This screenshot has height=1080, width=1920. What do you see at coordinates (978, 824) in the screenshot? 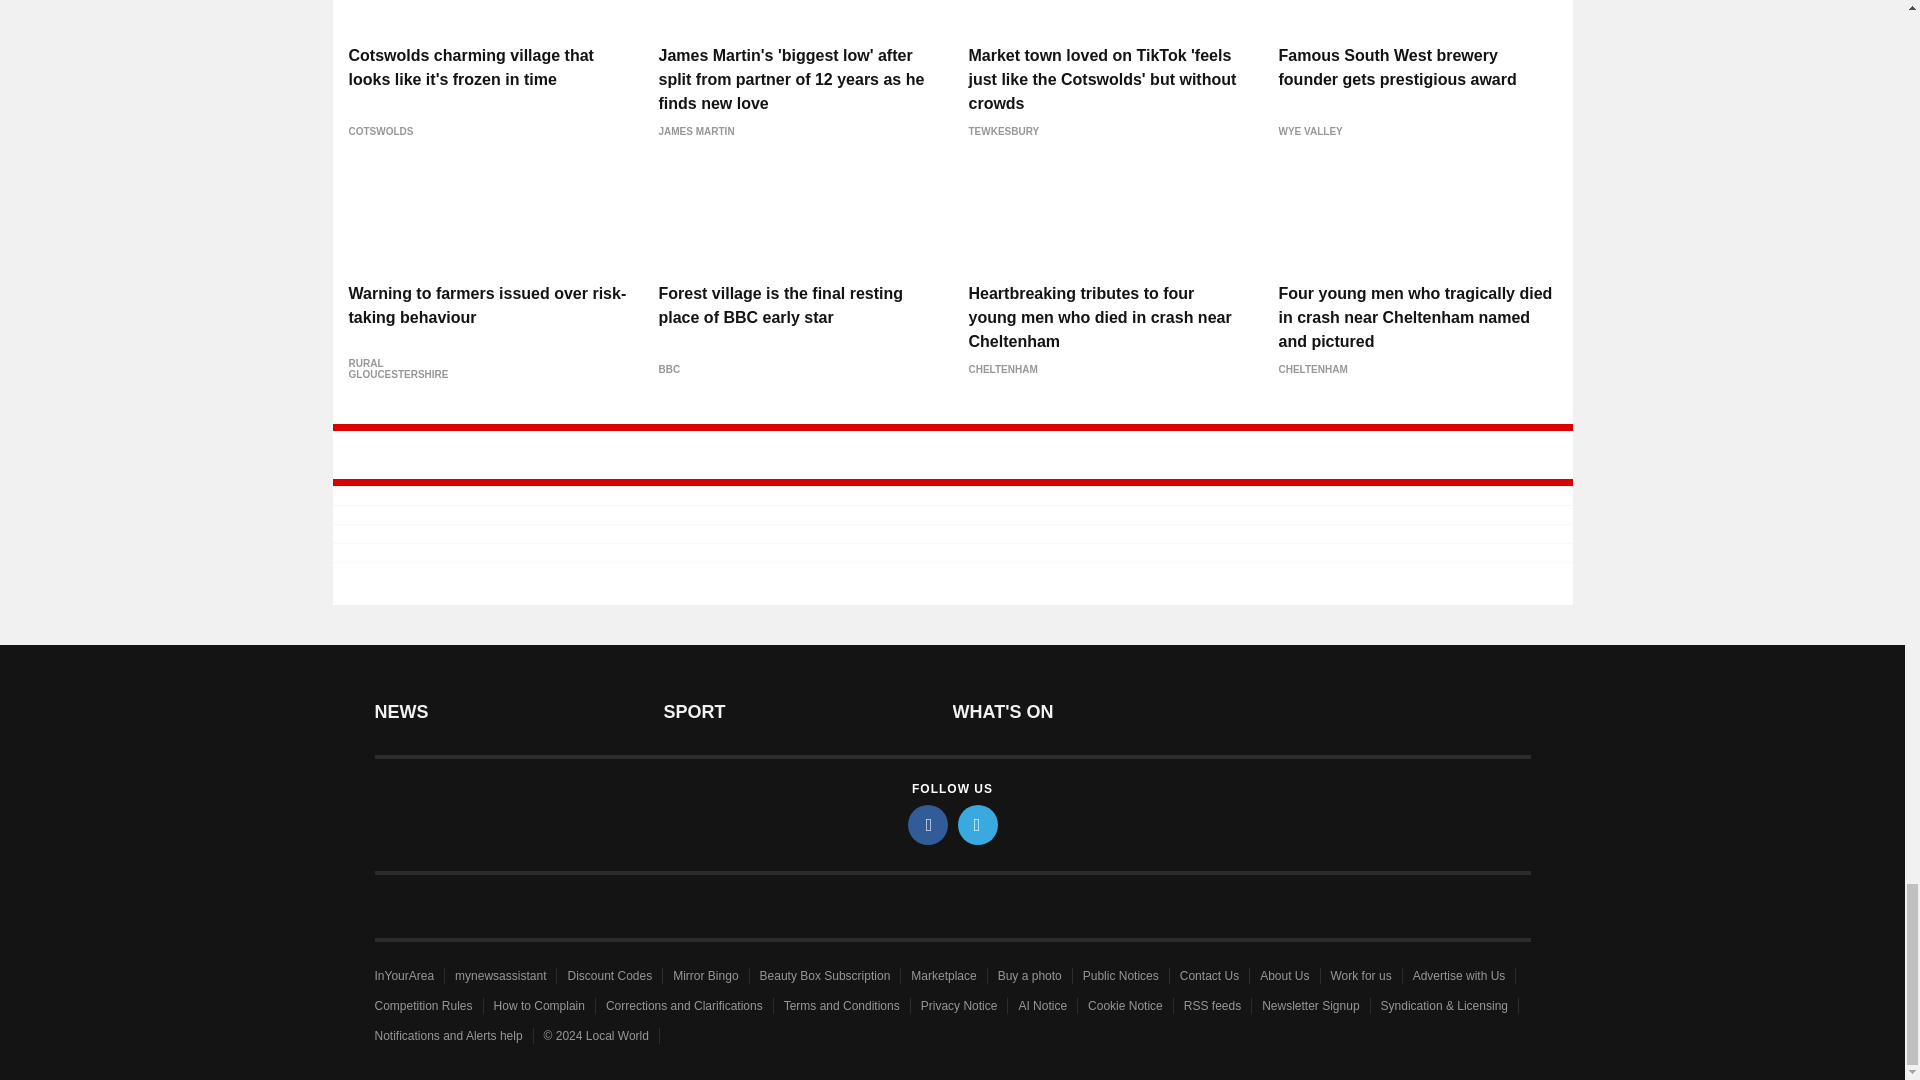
I see `twitter` at bounding box center [978, 824].